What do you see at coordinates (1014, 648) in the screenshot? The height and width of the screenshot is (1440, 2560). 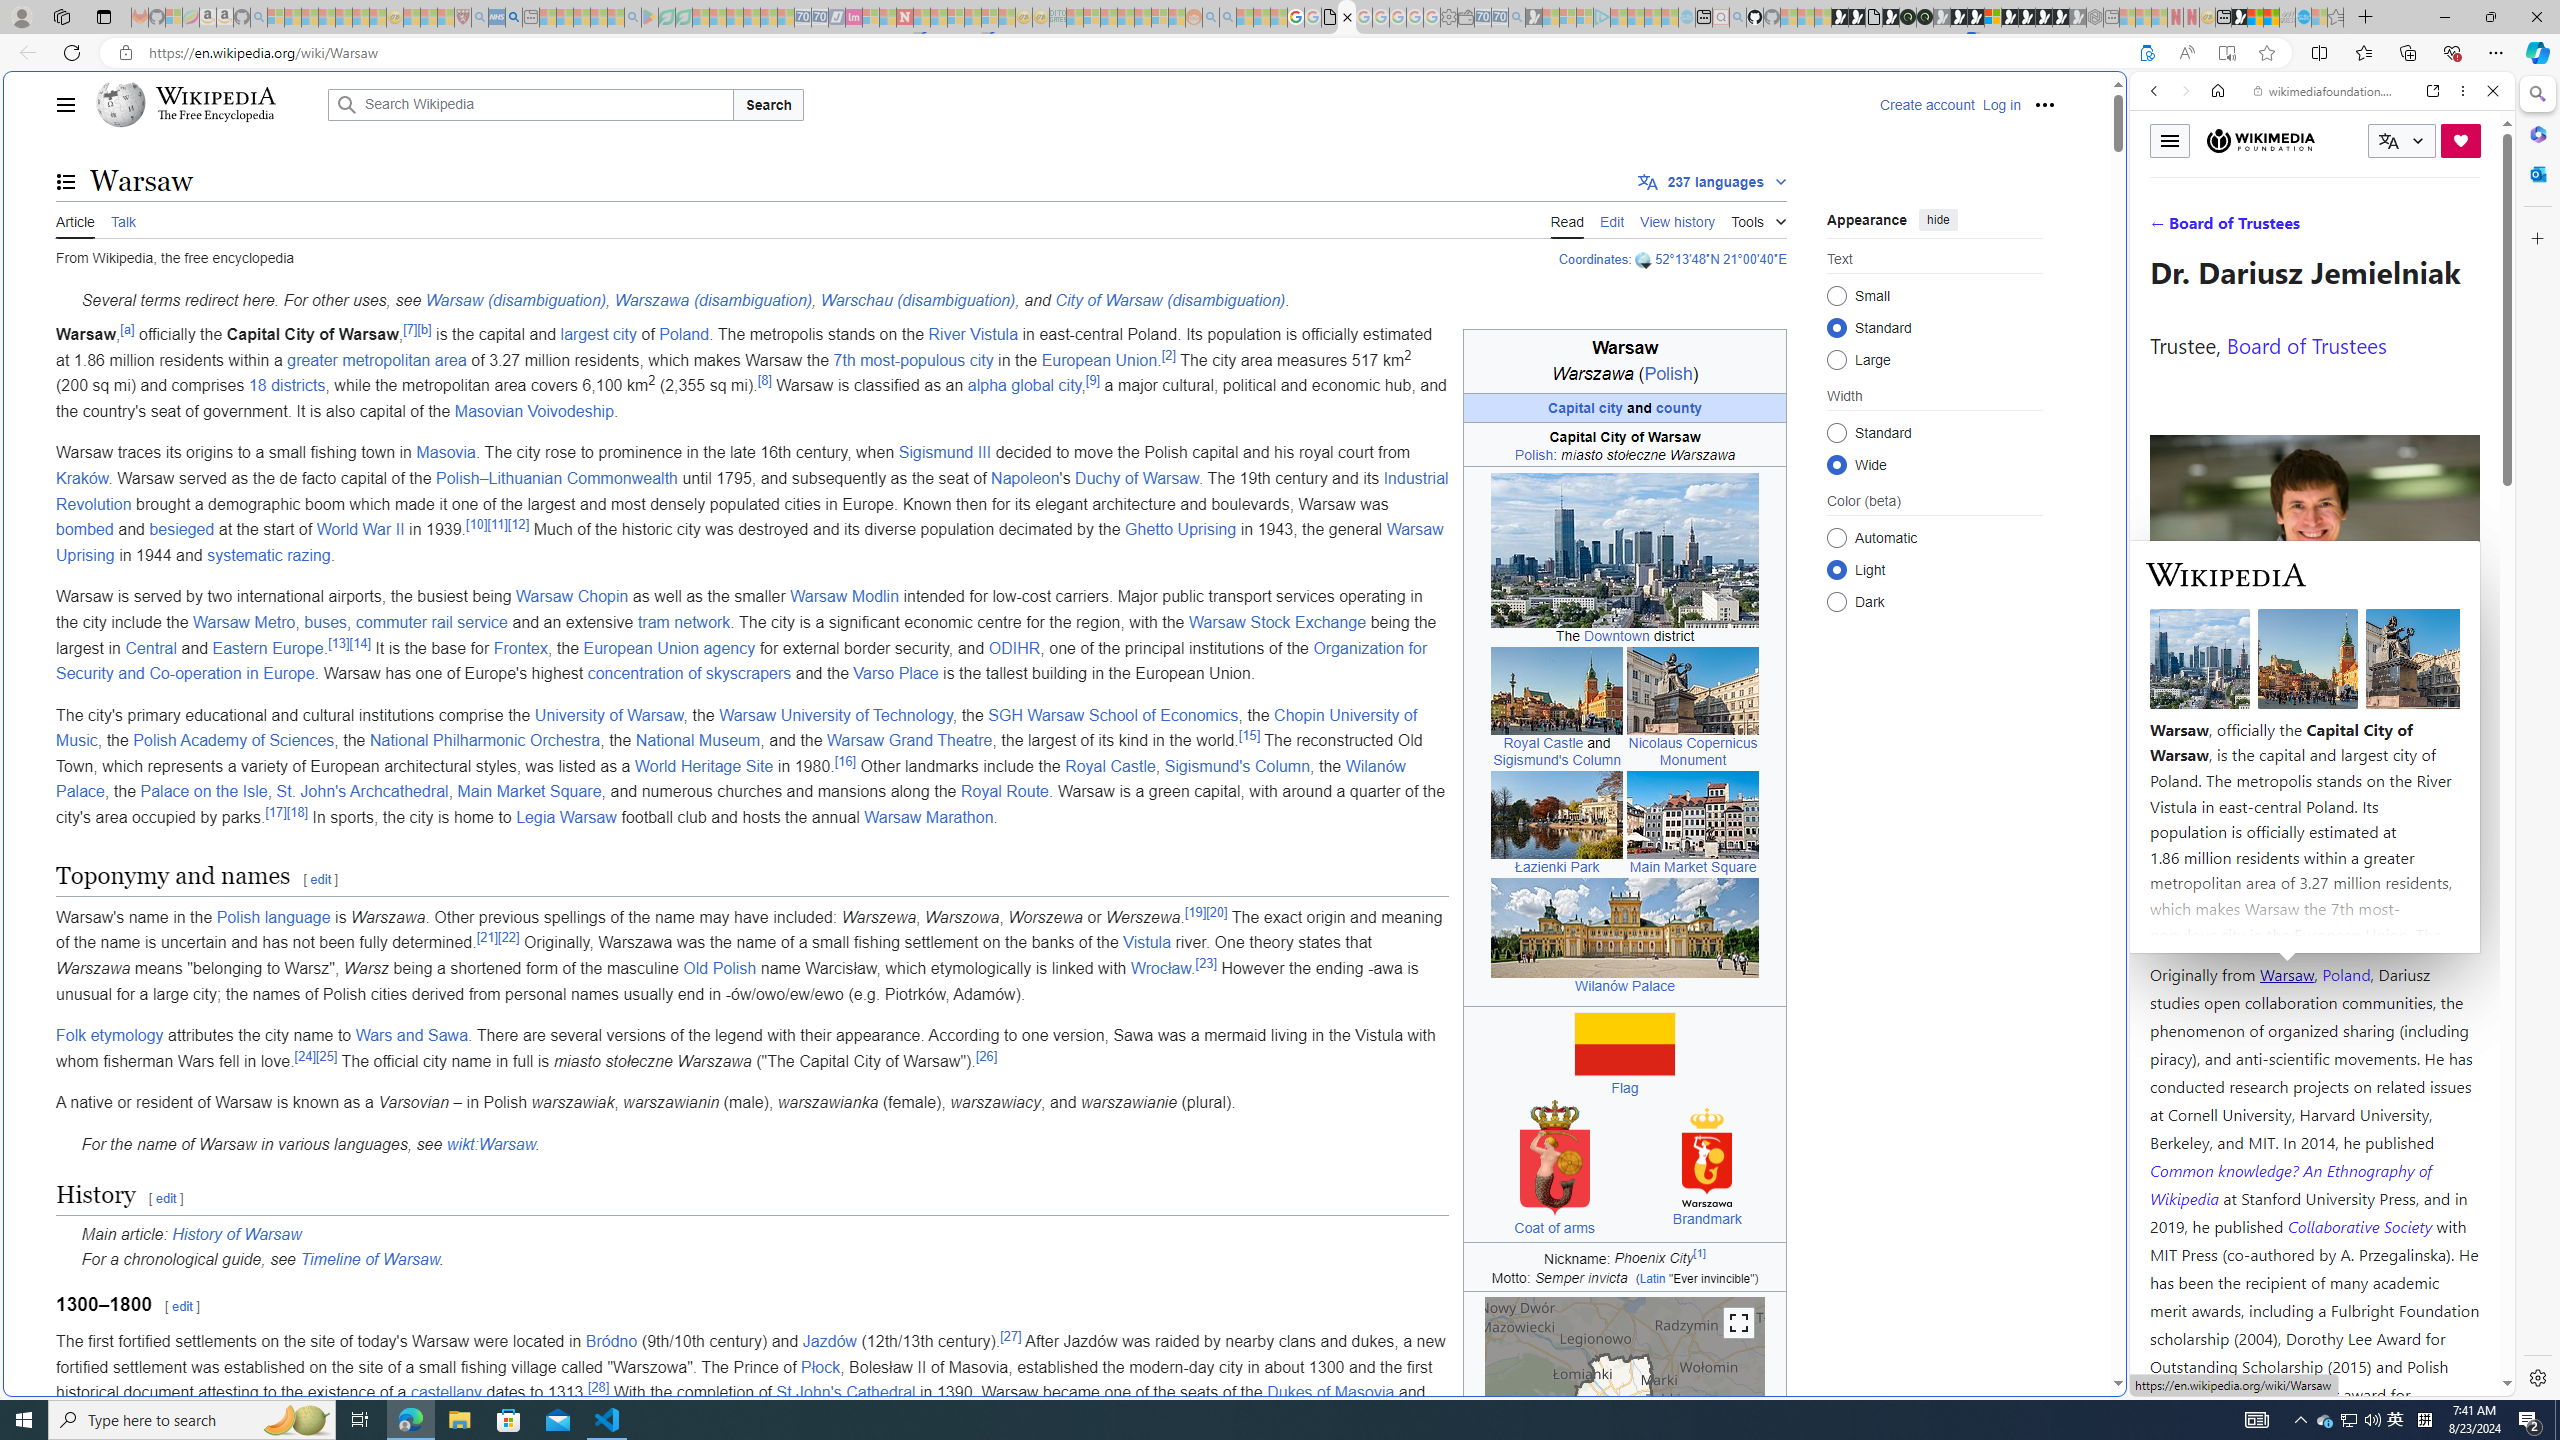 I see `ODIHR` at bounding box center [1014, 648].